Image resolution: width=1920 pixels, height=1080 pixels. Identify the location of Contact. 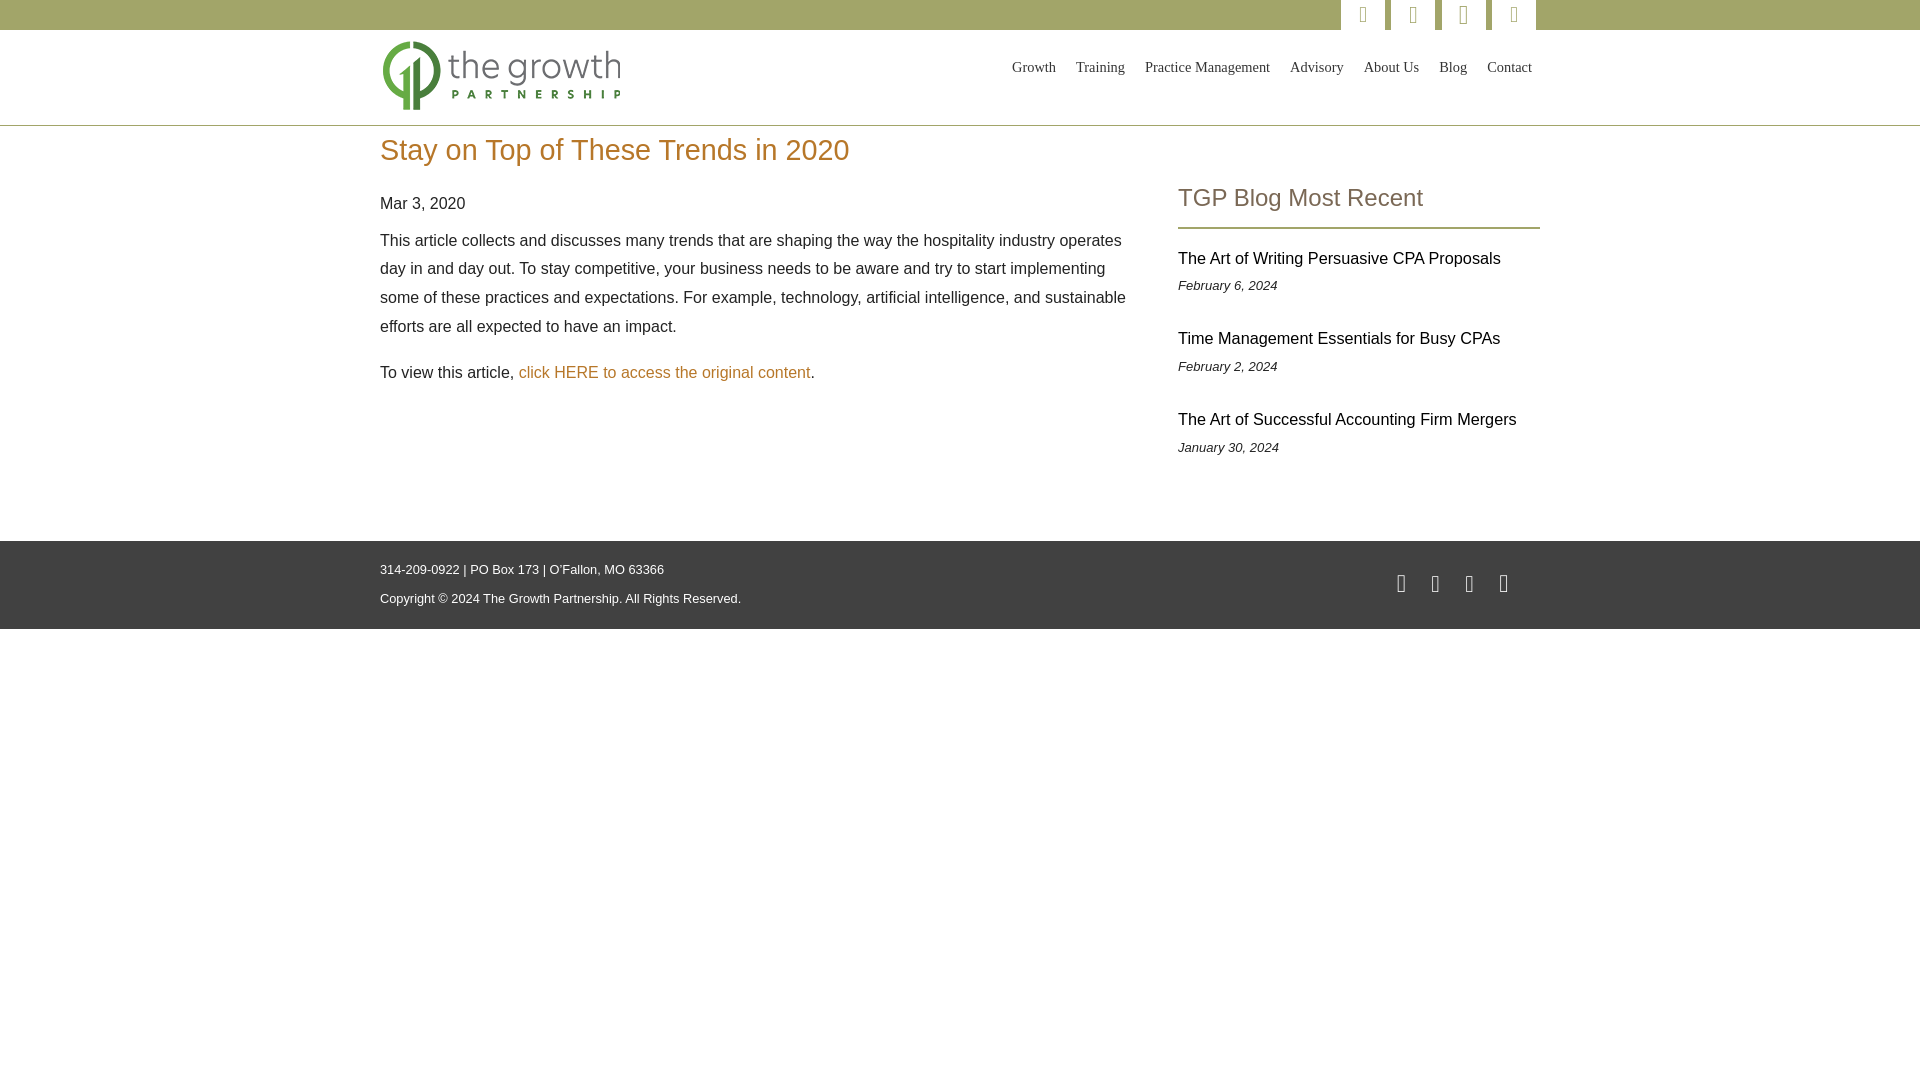
(1508, 67).